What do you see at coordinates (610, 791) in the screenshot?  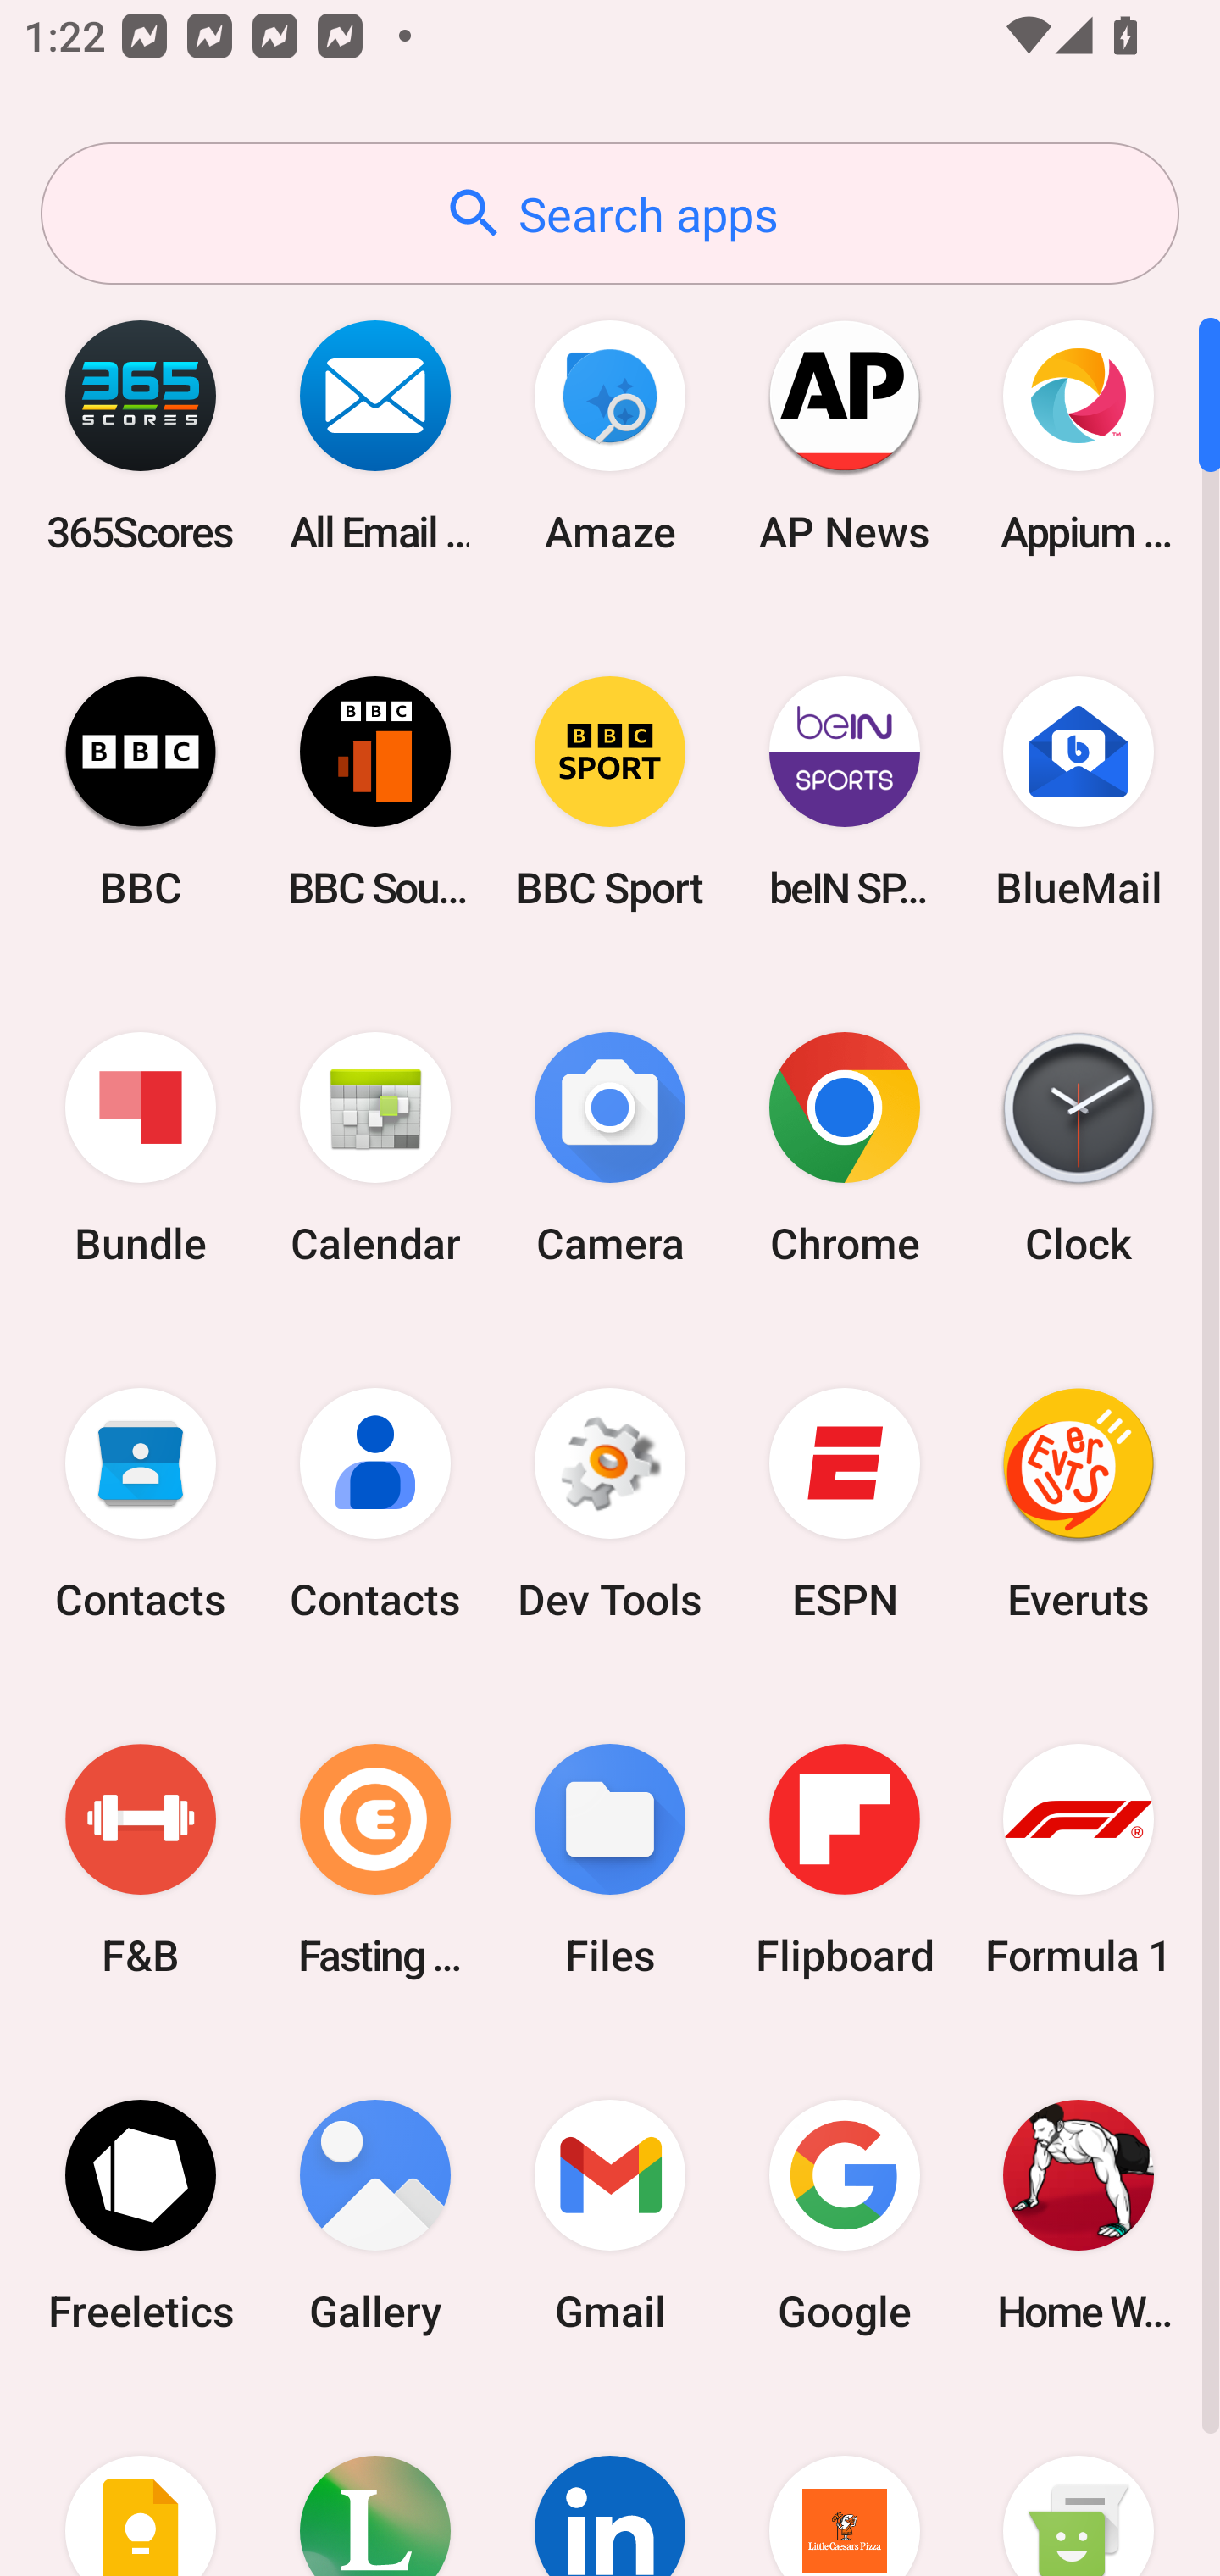 I see `BBC Sport` at bounding box center [610, 791].